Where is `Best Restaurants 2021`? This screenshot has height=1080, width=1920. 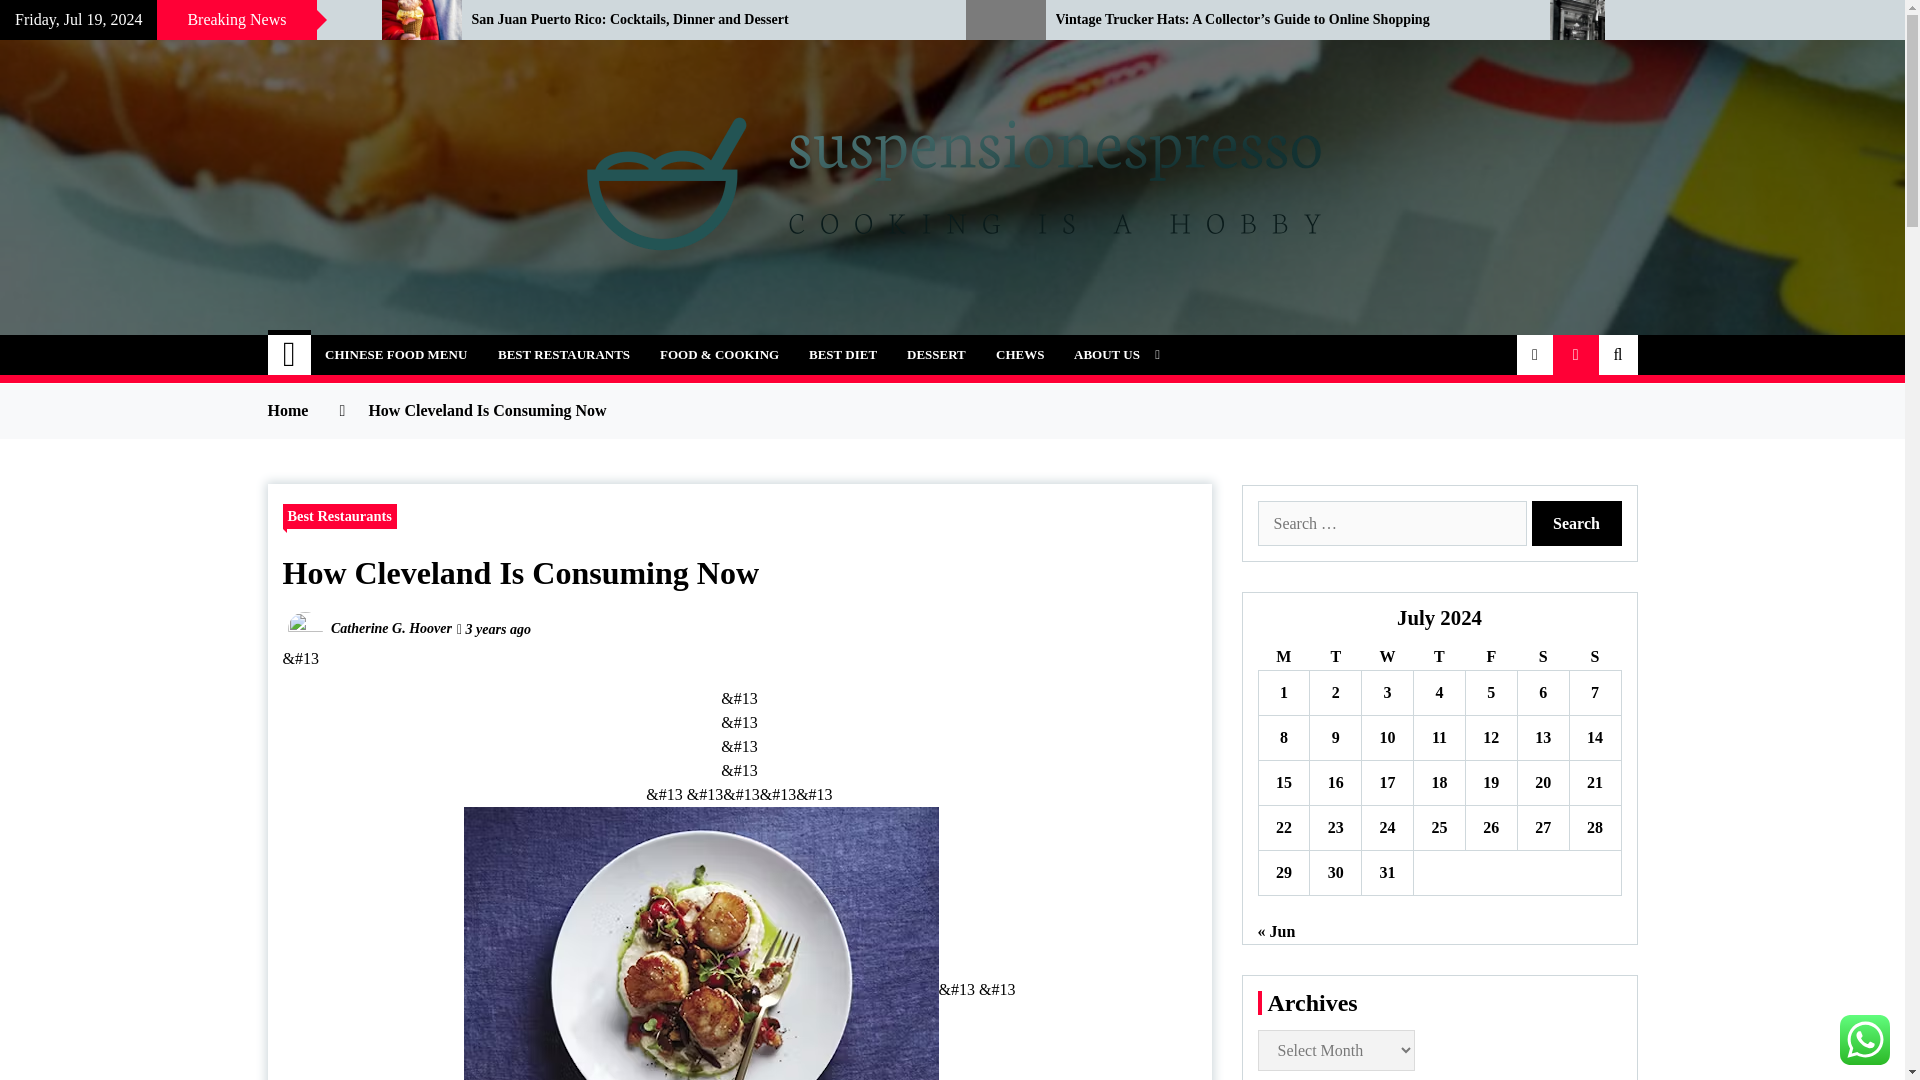 Best Restaurants 2021 is located at coordinates (701, 943).